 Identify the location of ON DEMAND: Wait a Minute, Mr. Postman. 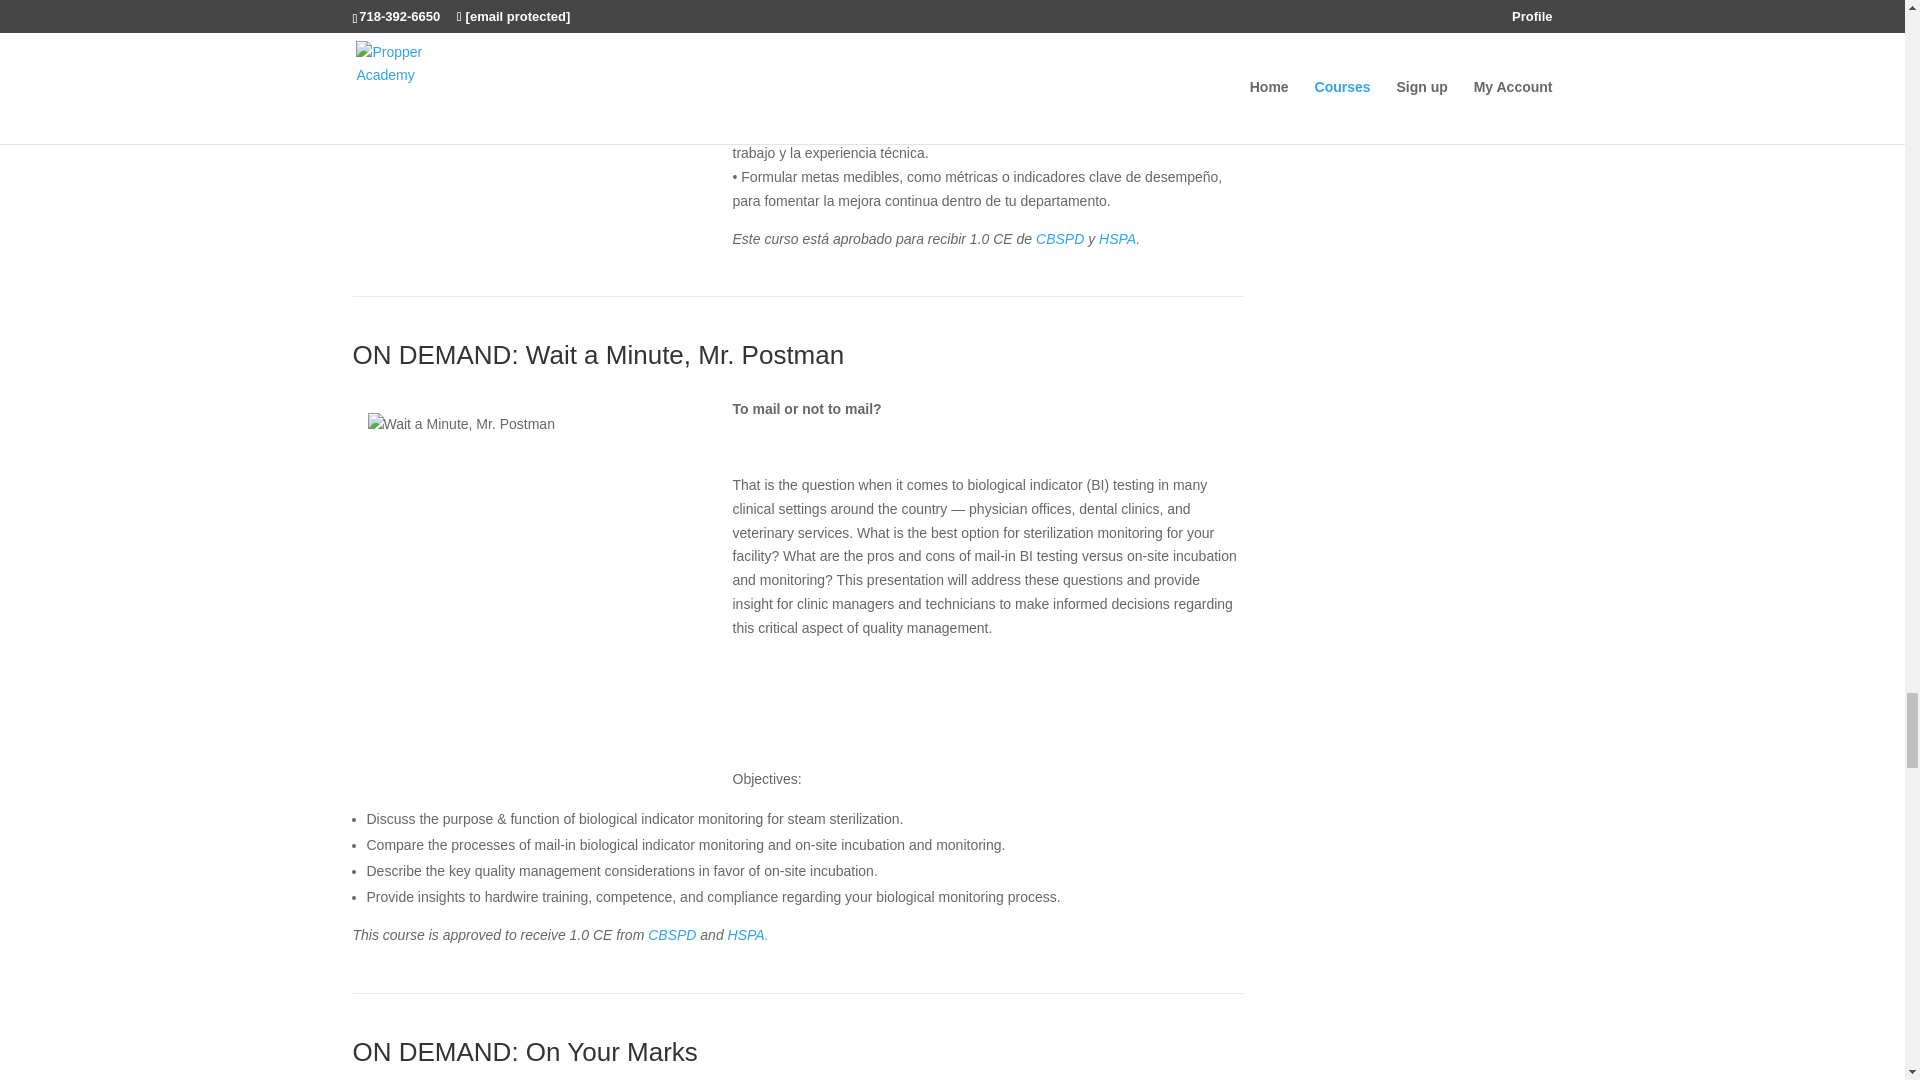
(598, 355).